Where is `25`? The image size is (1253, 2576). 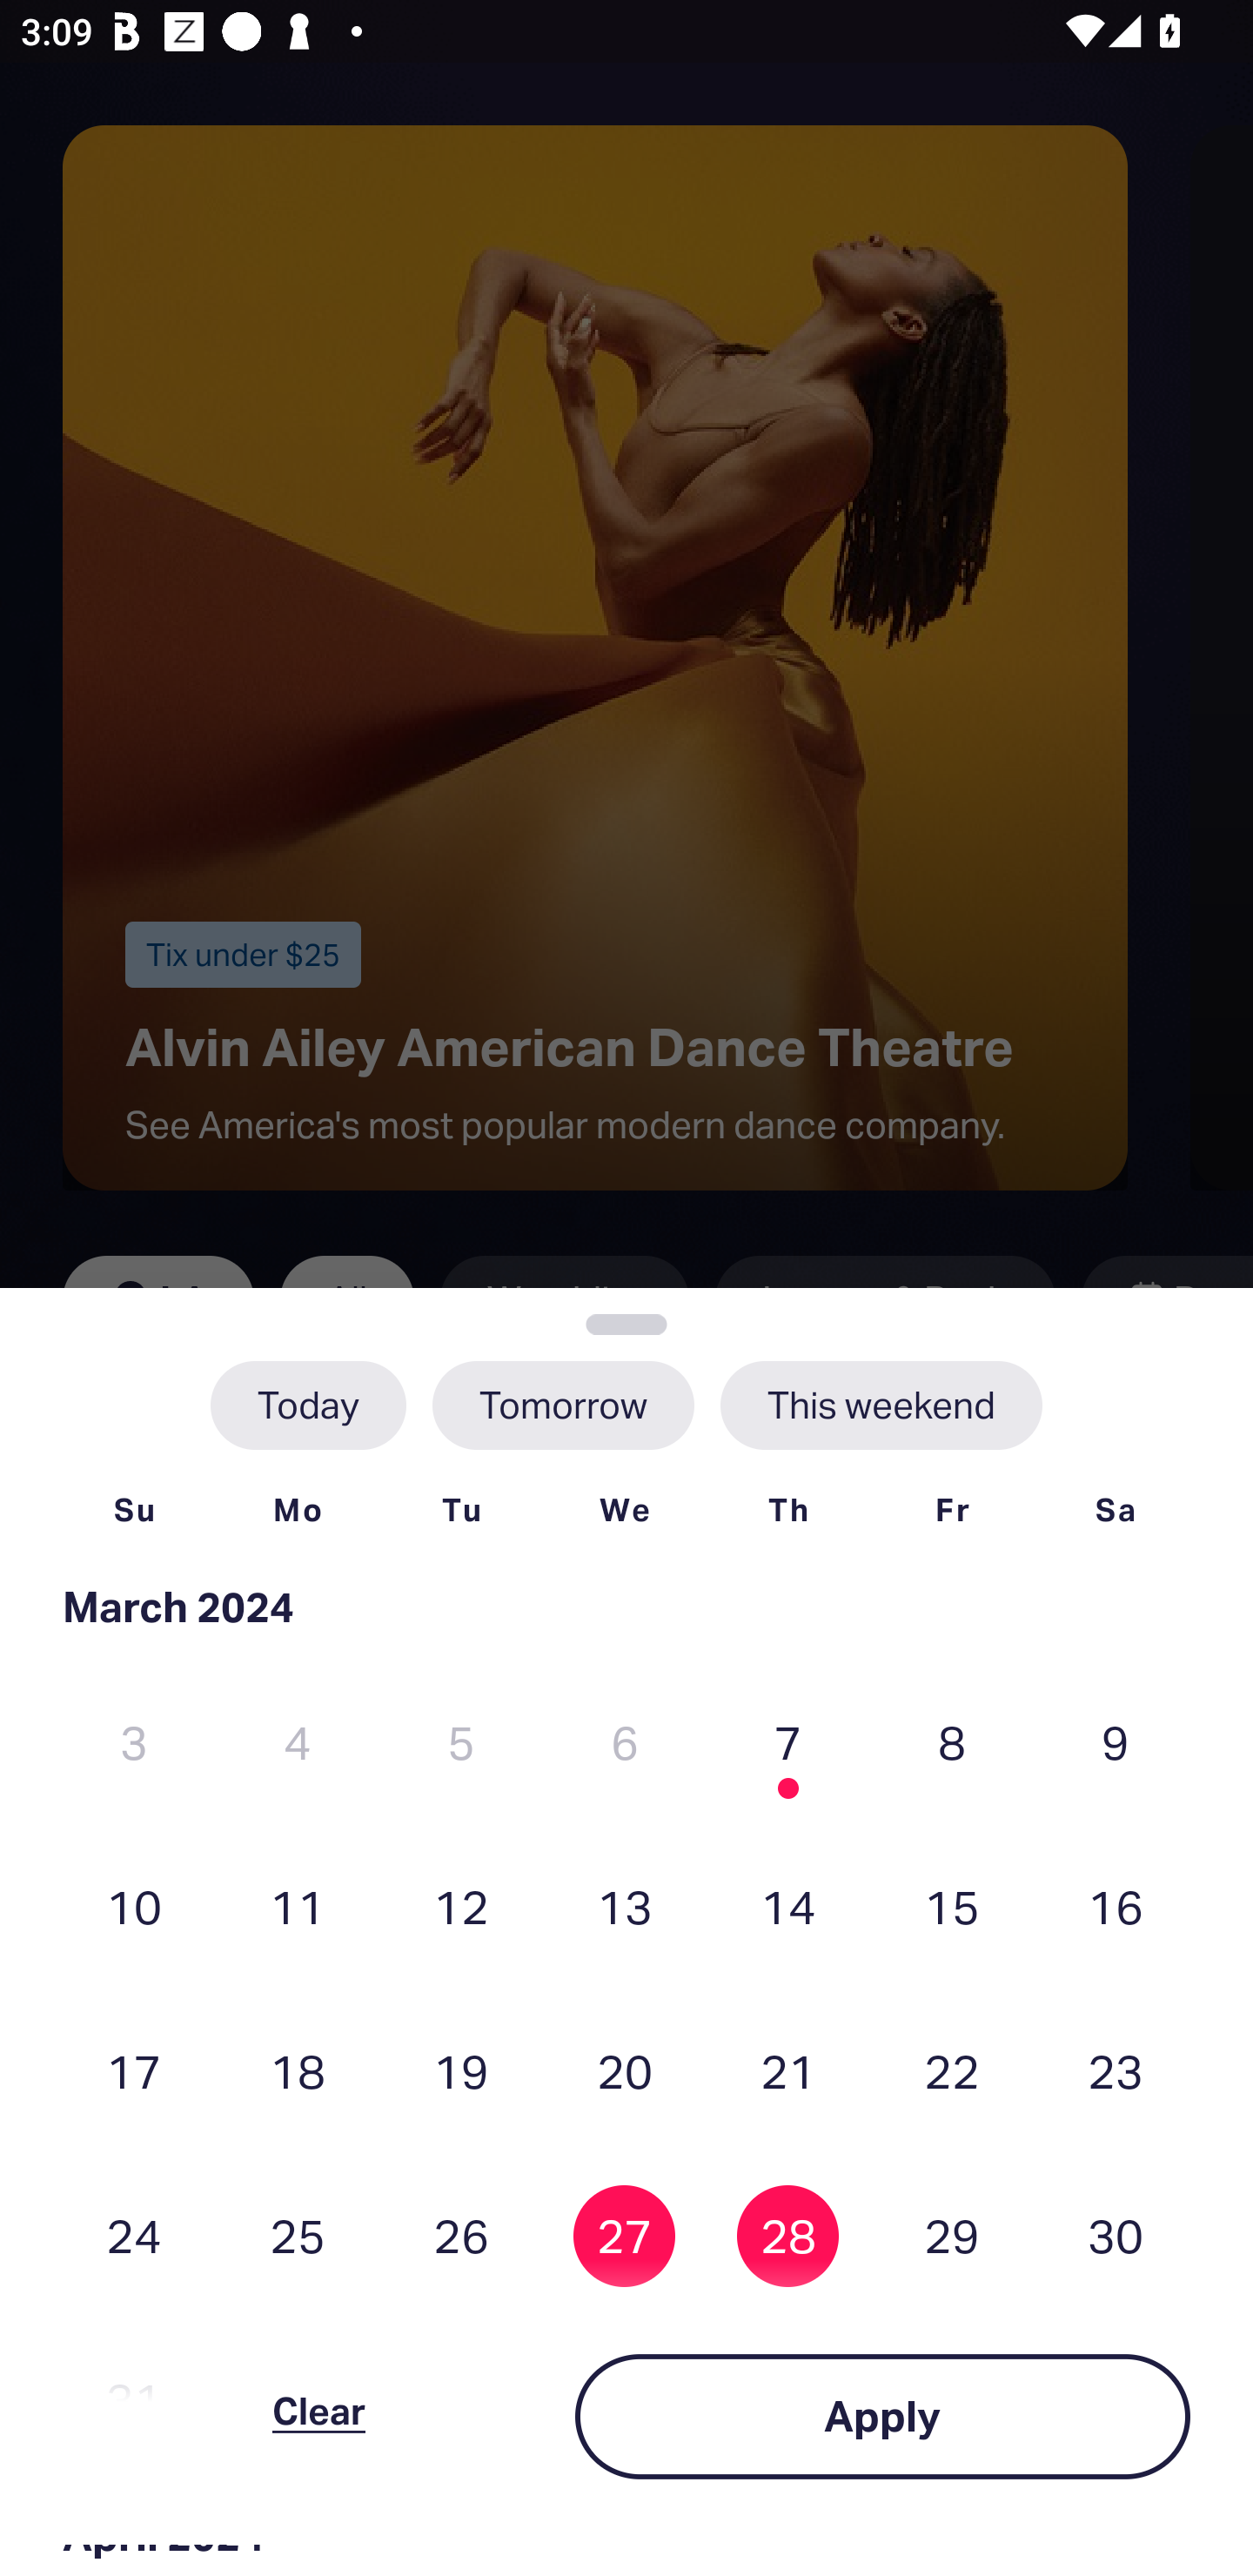 25 is located at coordinates (298, 2236).